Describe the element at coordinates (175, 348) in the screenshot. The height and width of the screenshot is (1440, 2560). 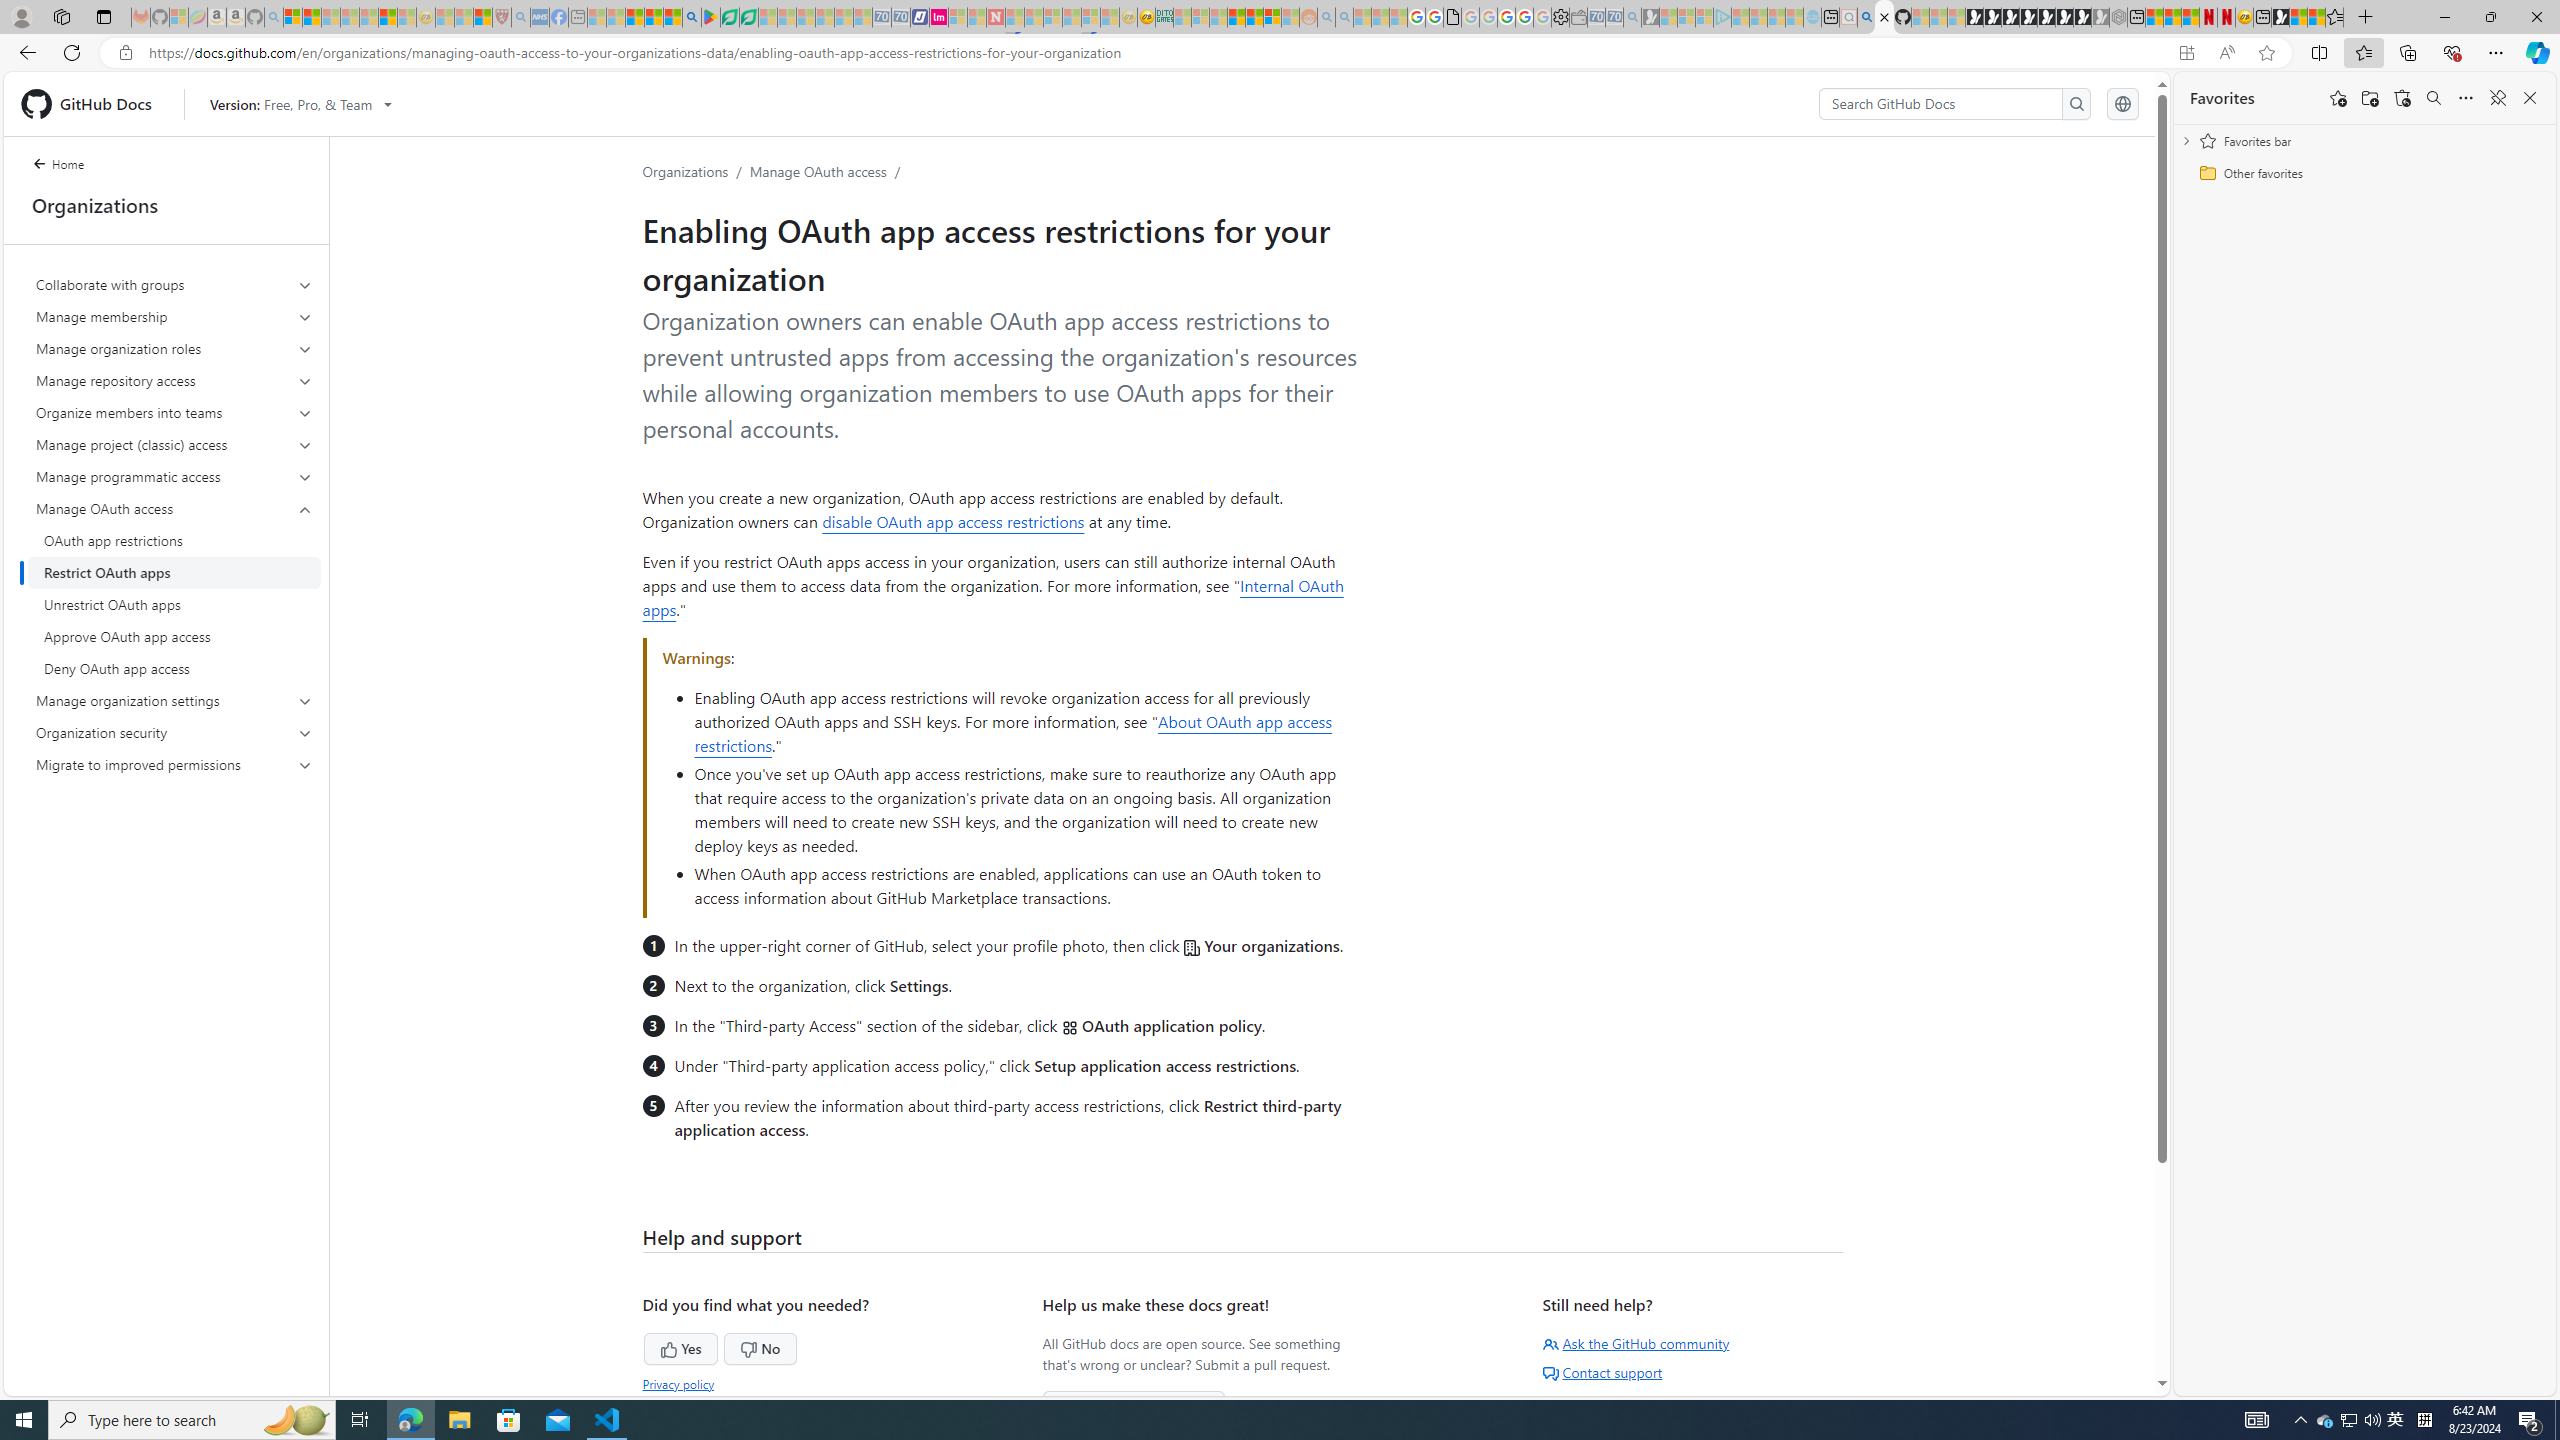
I see `Manage organization roles` at that location.